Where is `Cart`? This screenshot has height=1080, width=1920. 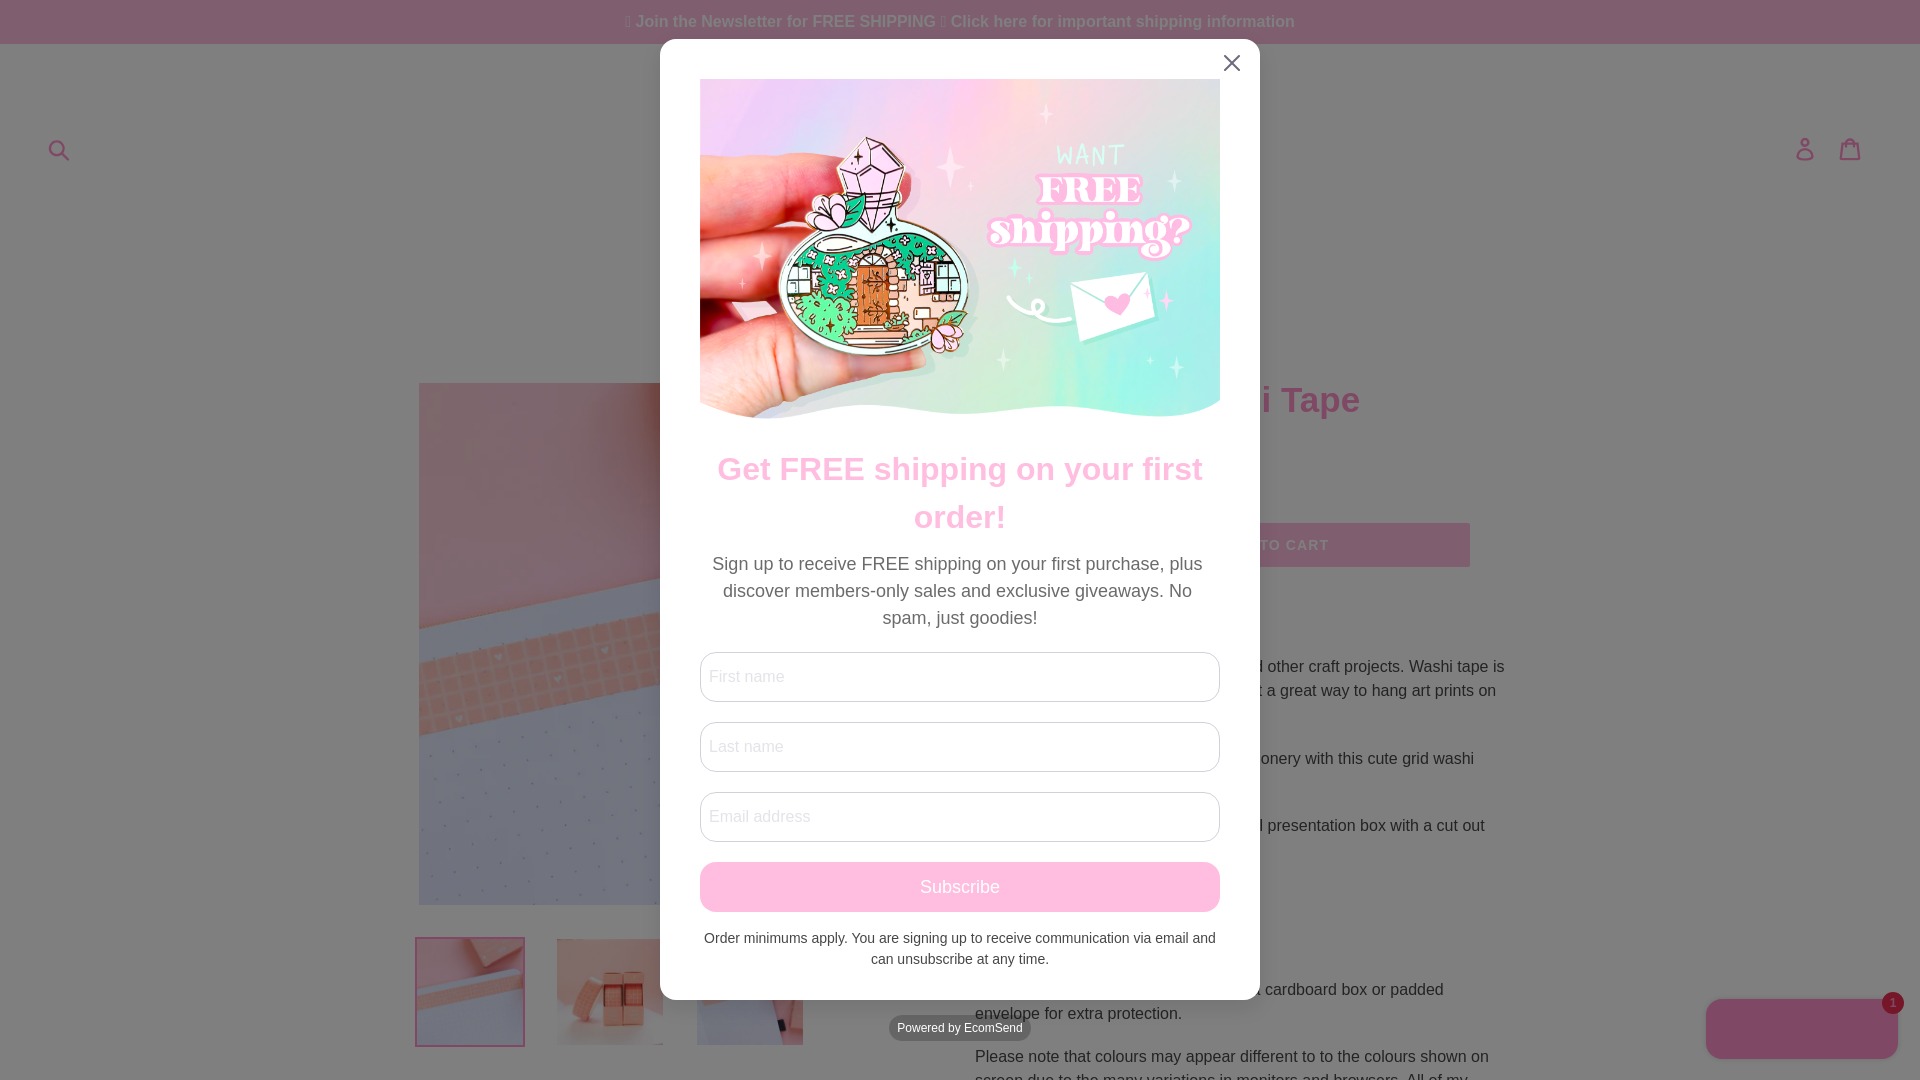 Cart is located at coordinates (1851, 148).